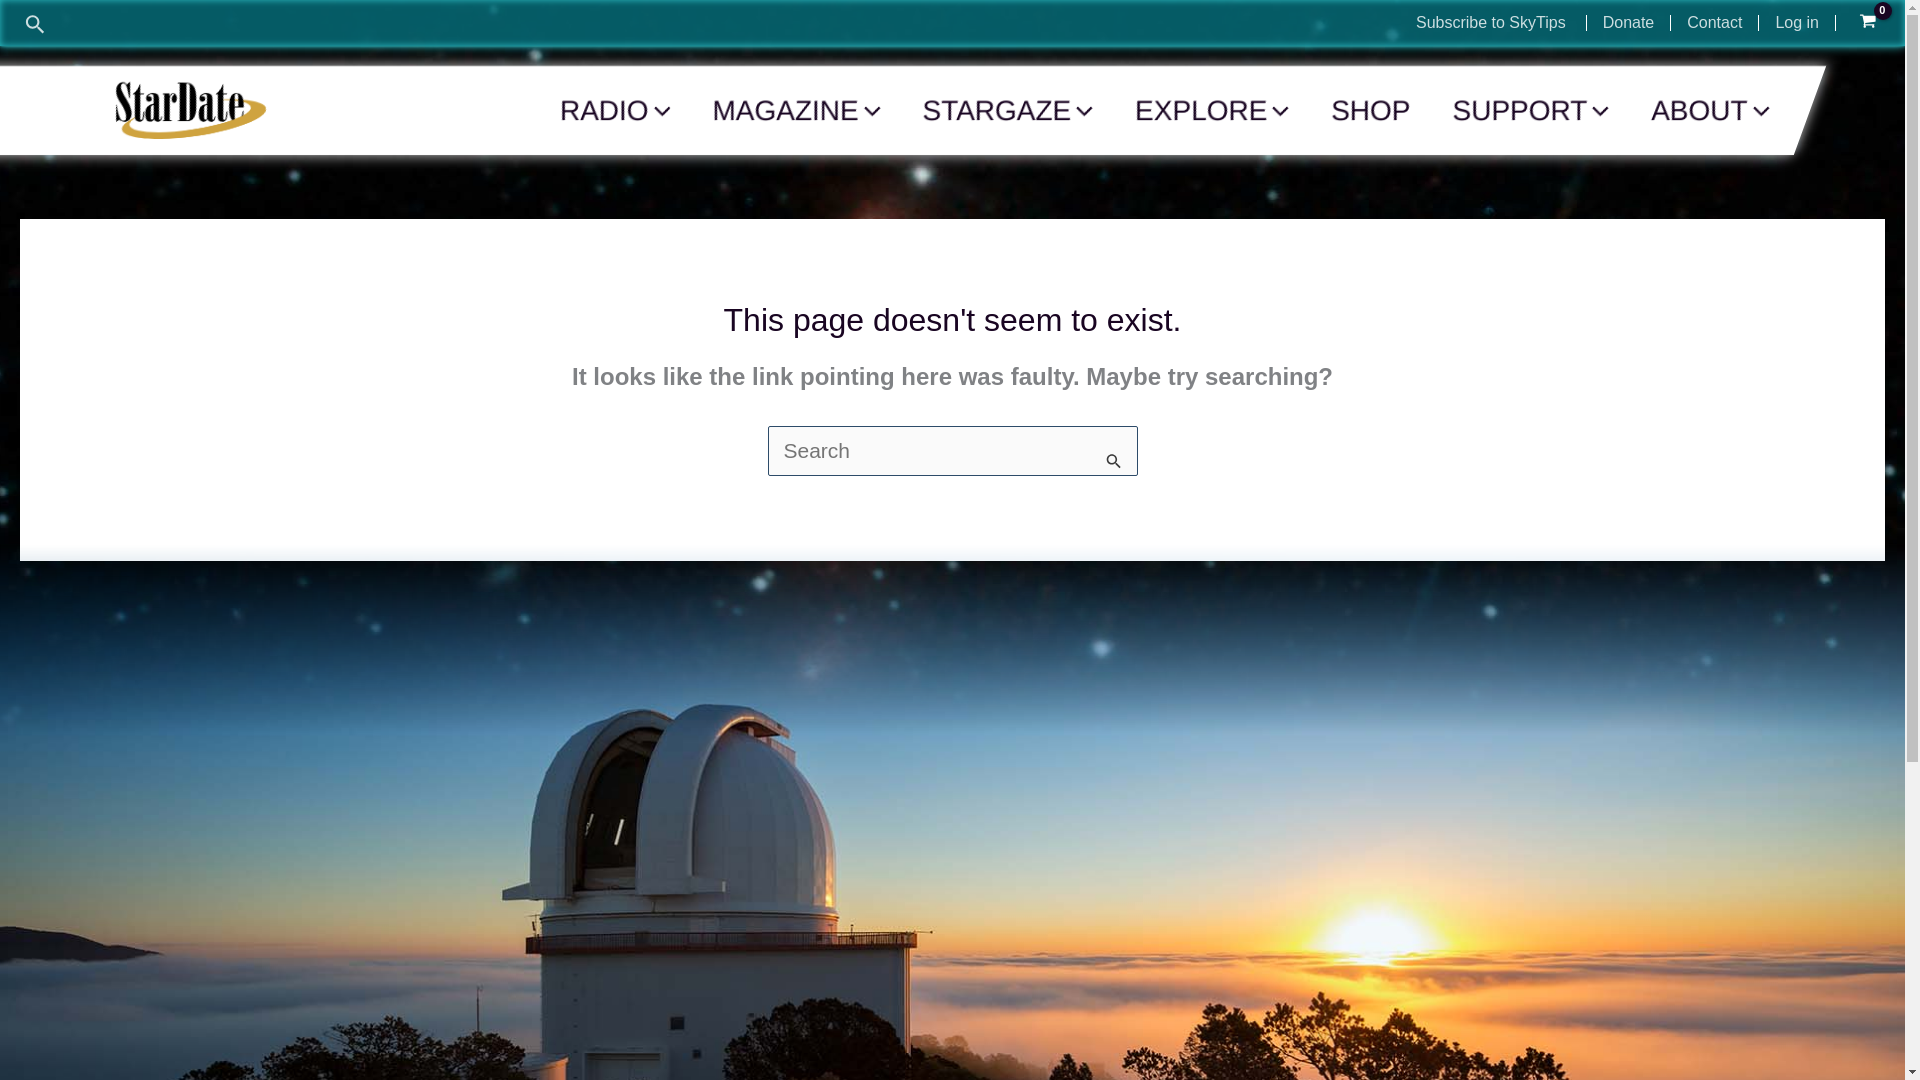 Image resolution: width=1920 pixels, height=1080 pixels. What do you see at coordinates (1370, 109) in the screenshot?
I see `SHOP` at bounding box center [1370, 109].